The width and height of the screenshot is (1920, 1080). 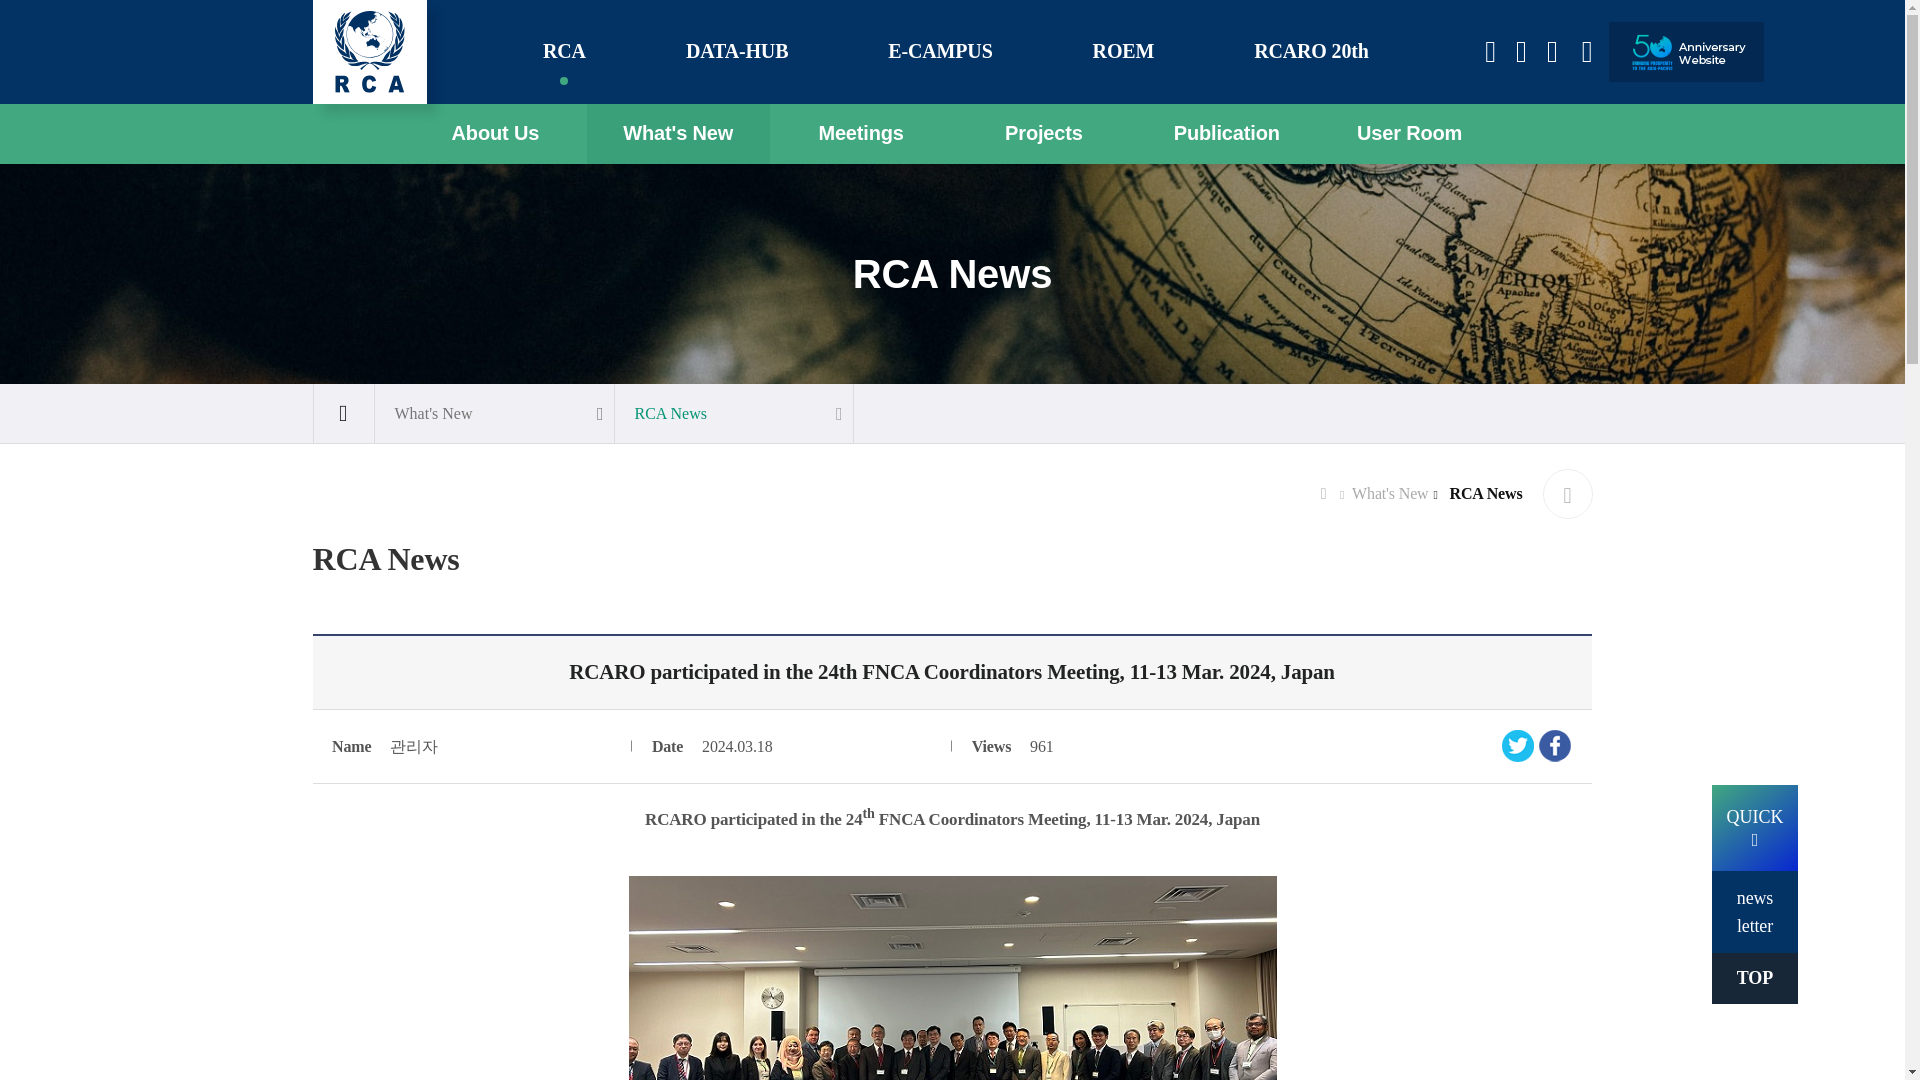 What do you see at coordinates (564, 52) in the screenshot?
I see `RCA` at bounding box center [564, 52].